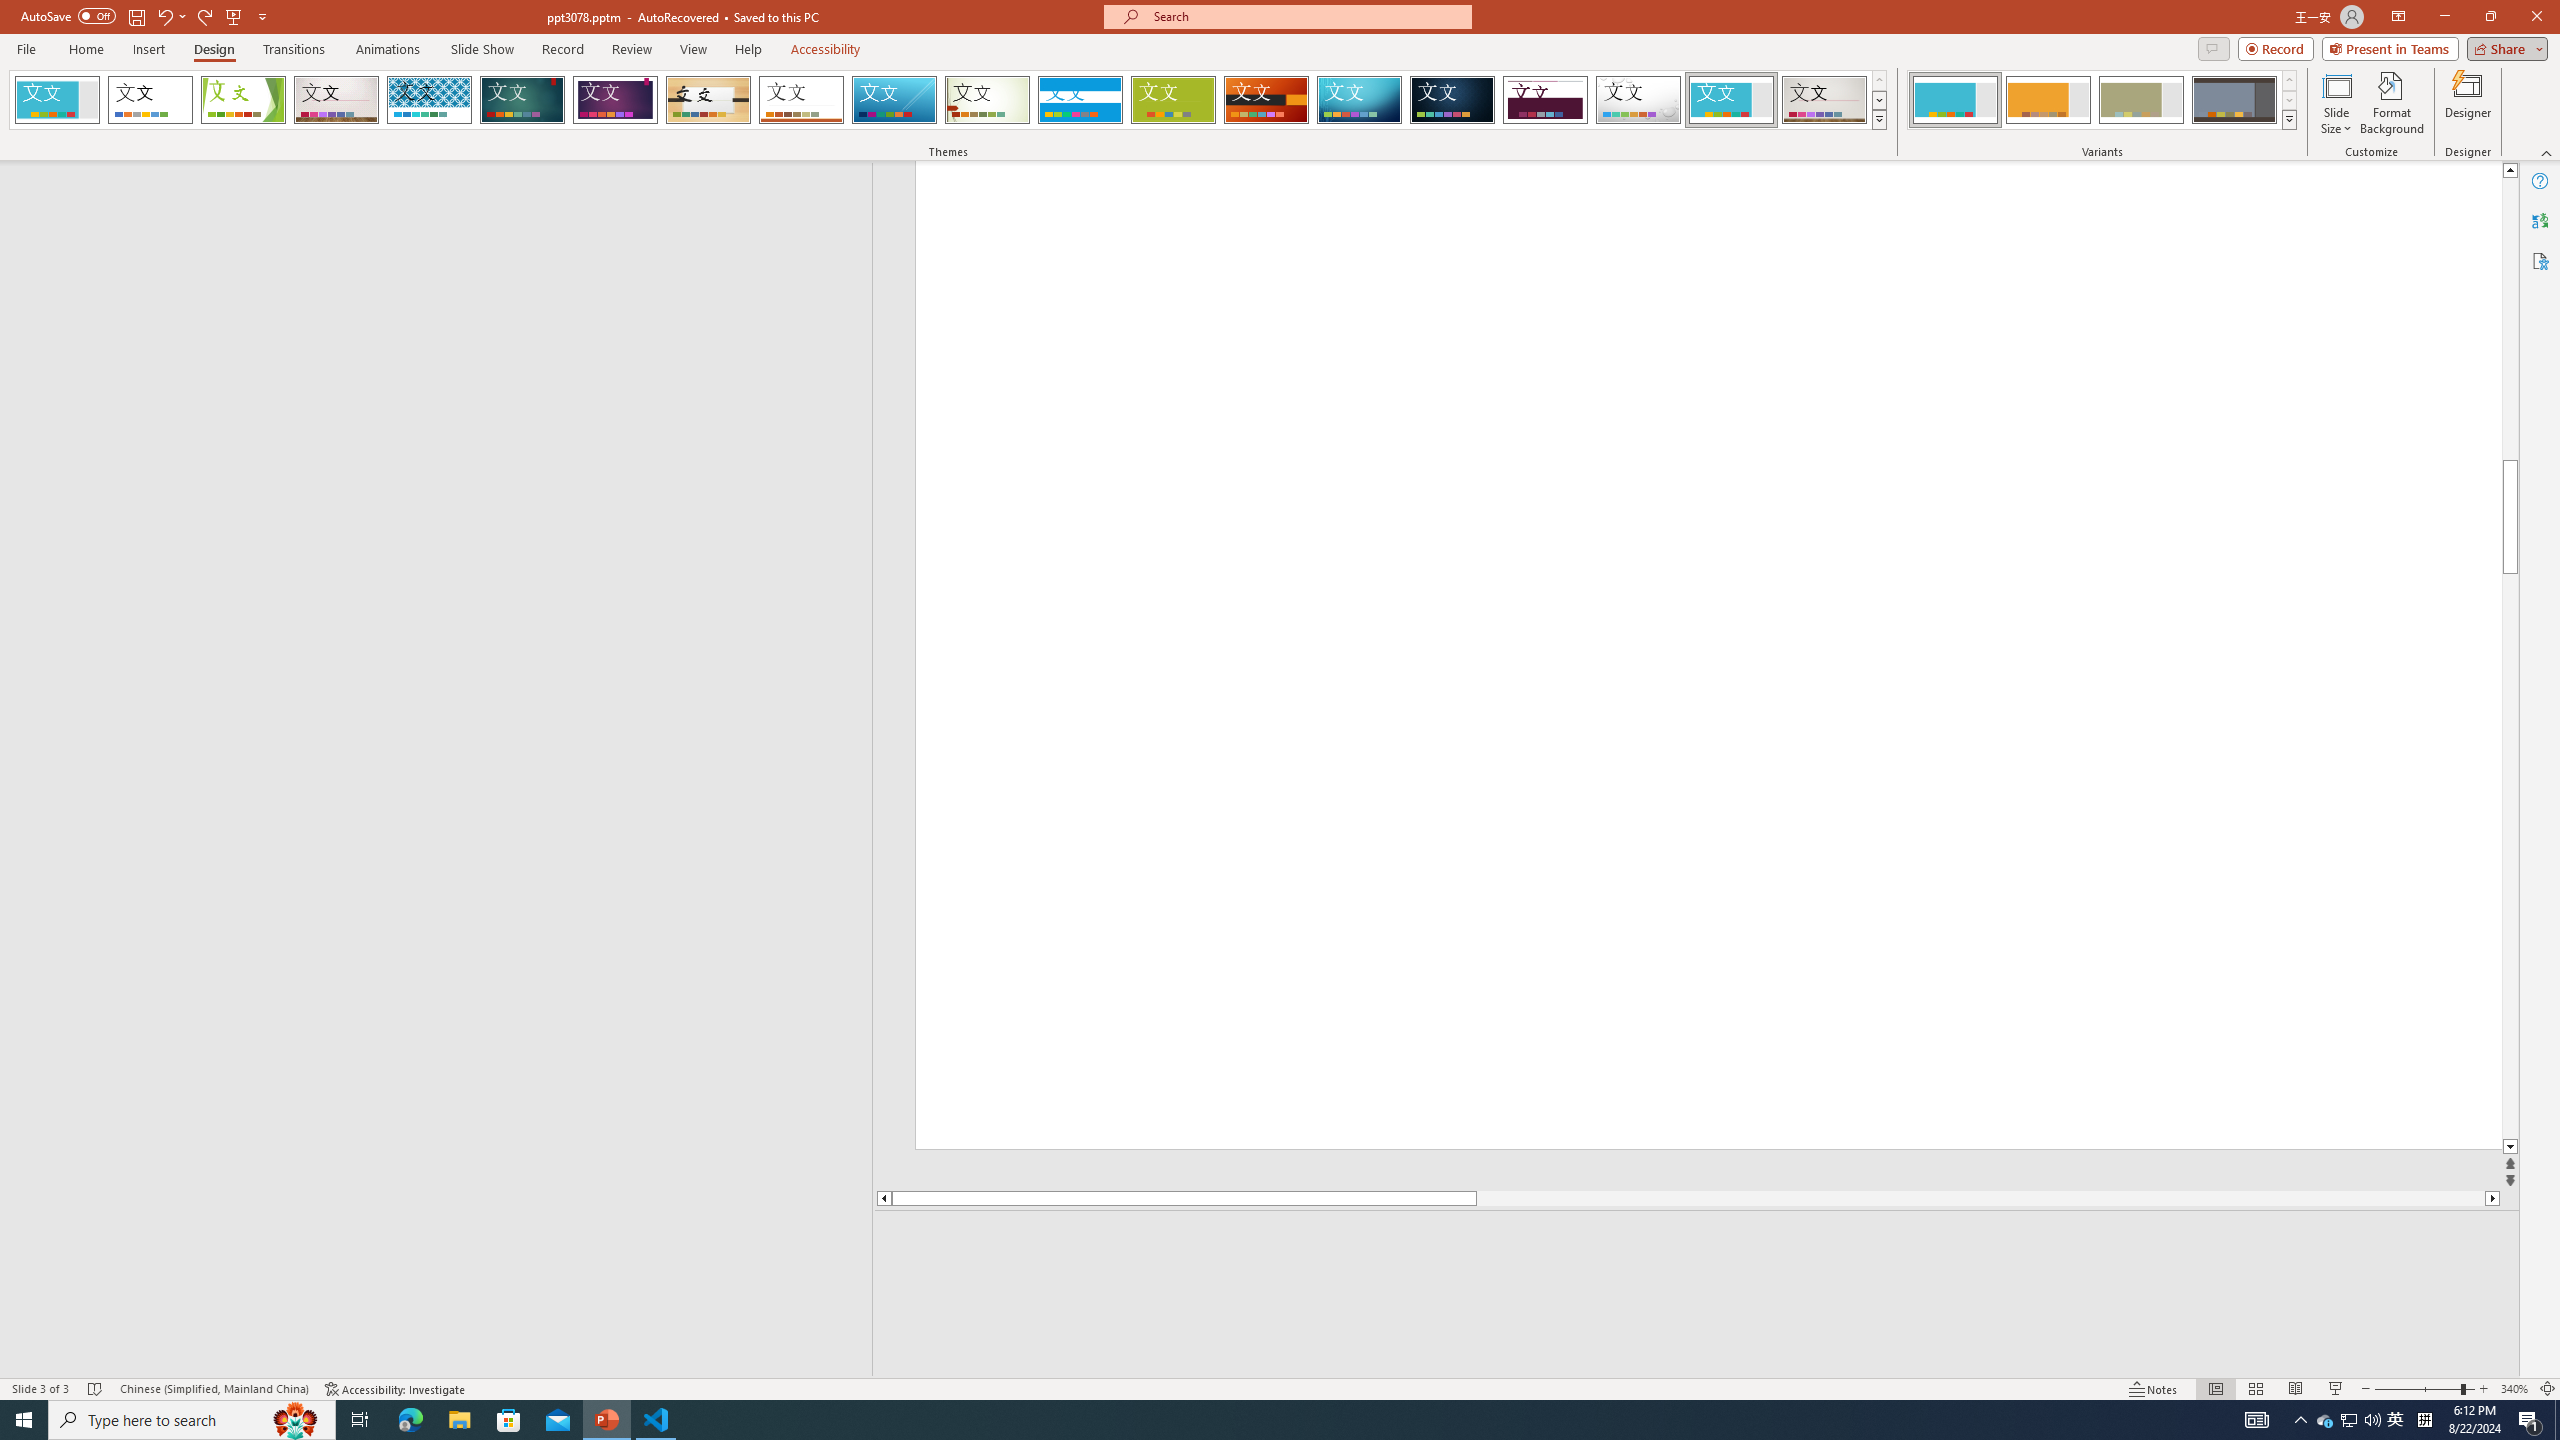 This screenshot has width=2560, height=1440. What do you see at coordinates (616, 100) in the screenshot?
I see `Ion Boardroom` at bounding box center [616, 100].